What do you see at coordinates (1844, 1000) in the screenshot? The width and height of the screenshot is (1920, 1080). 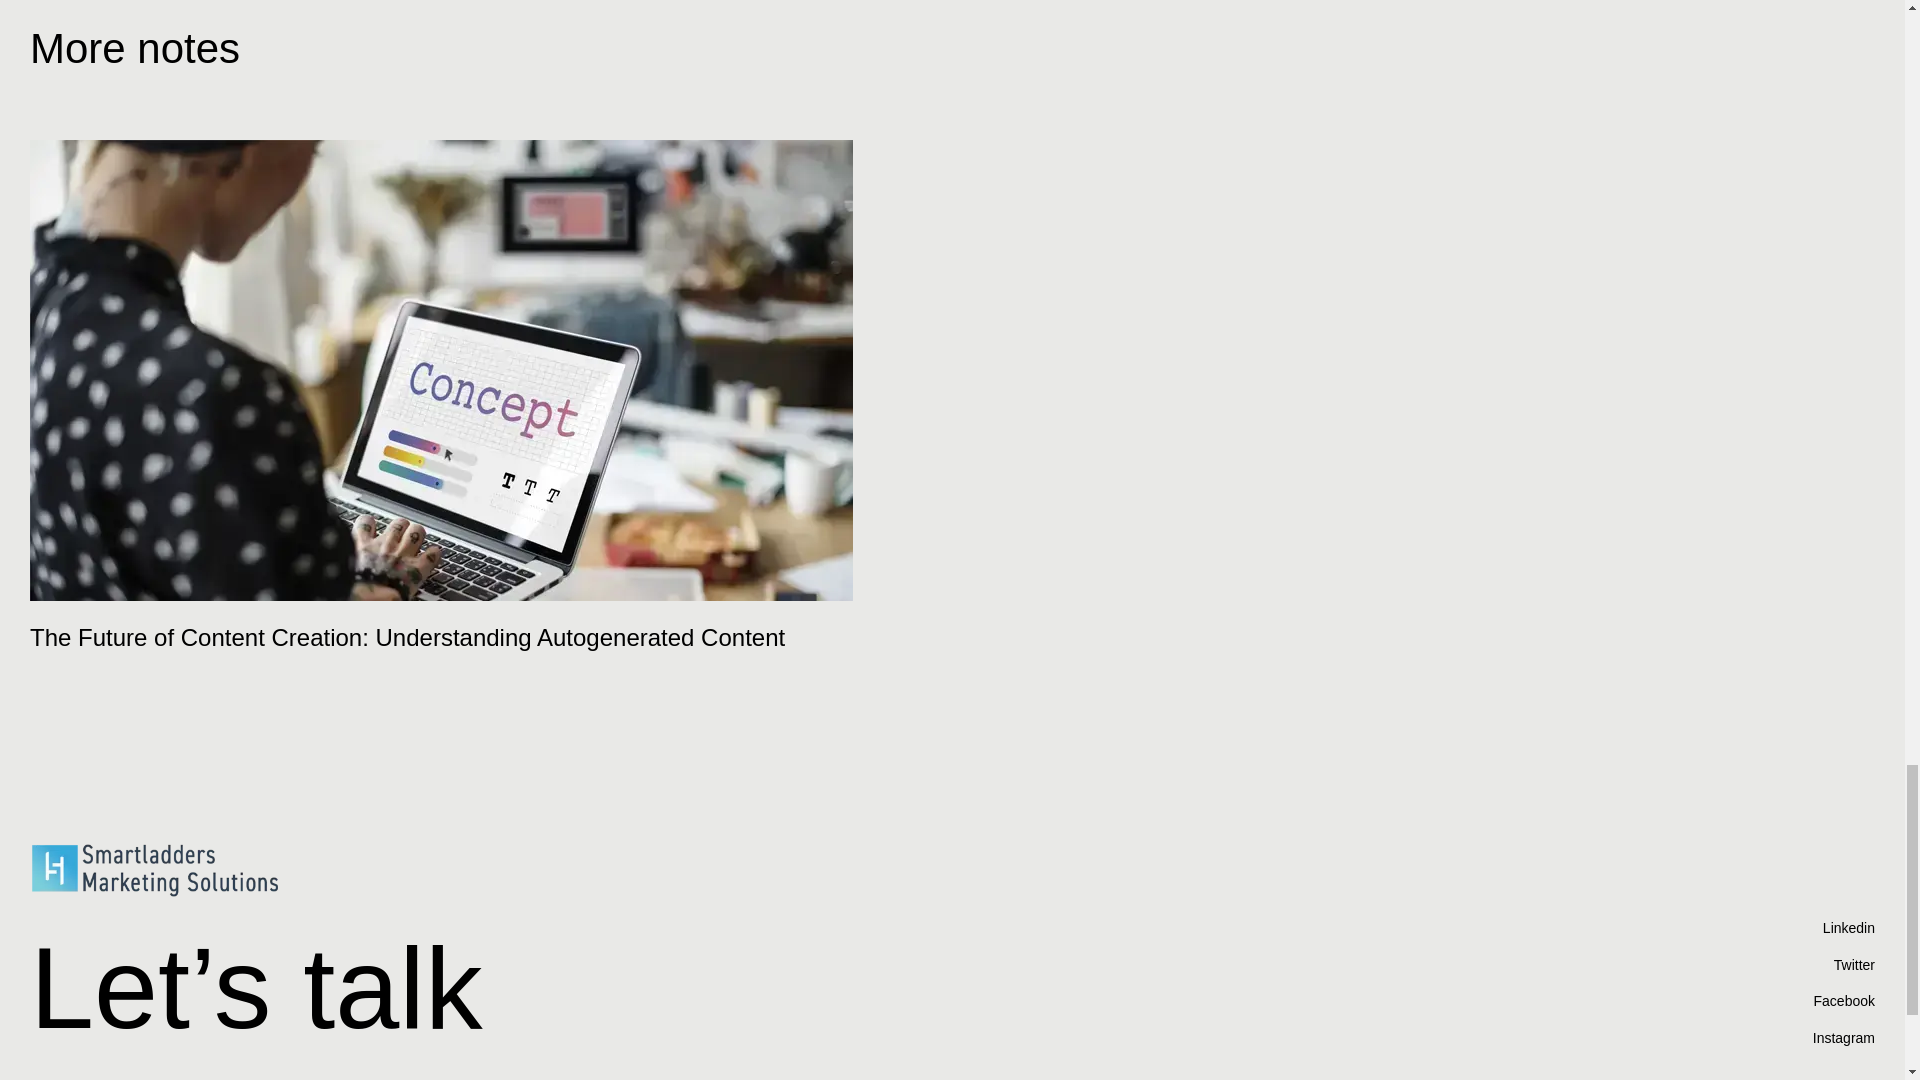 I see `Facebook` at bounding box center [1844, 1000].